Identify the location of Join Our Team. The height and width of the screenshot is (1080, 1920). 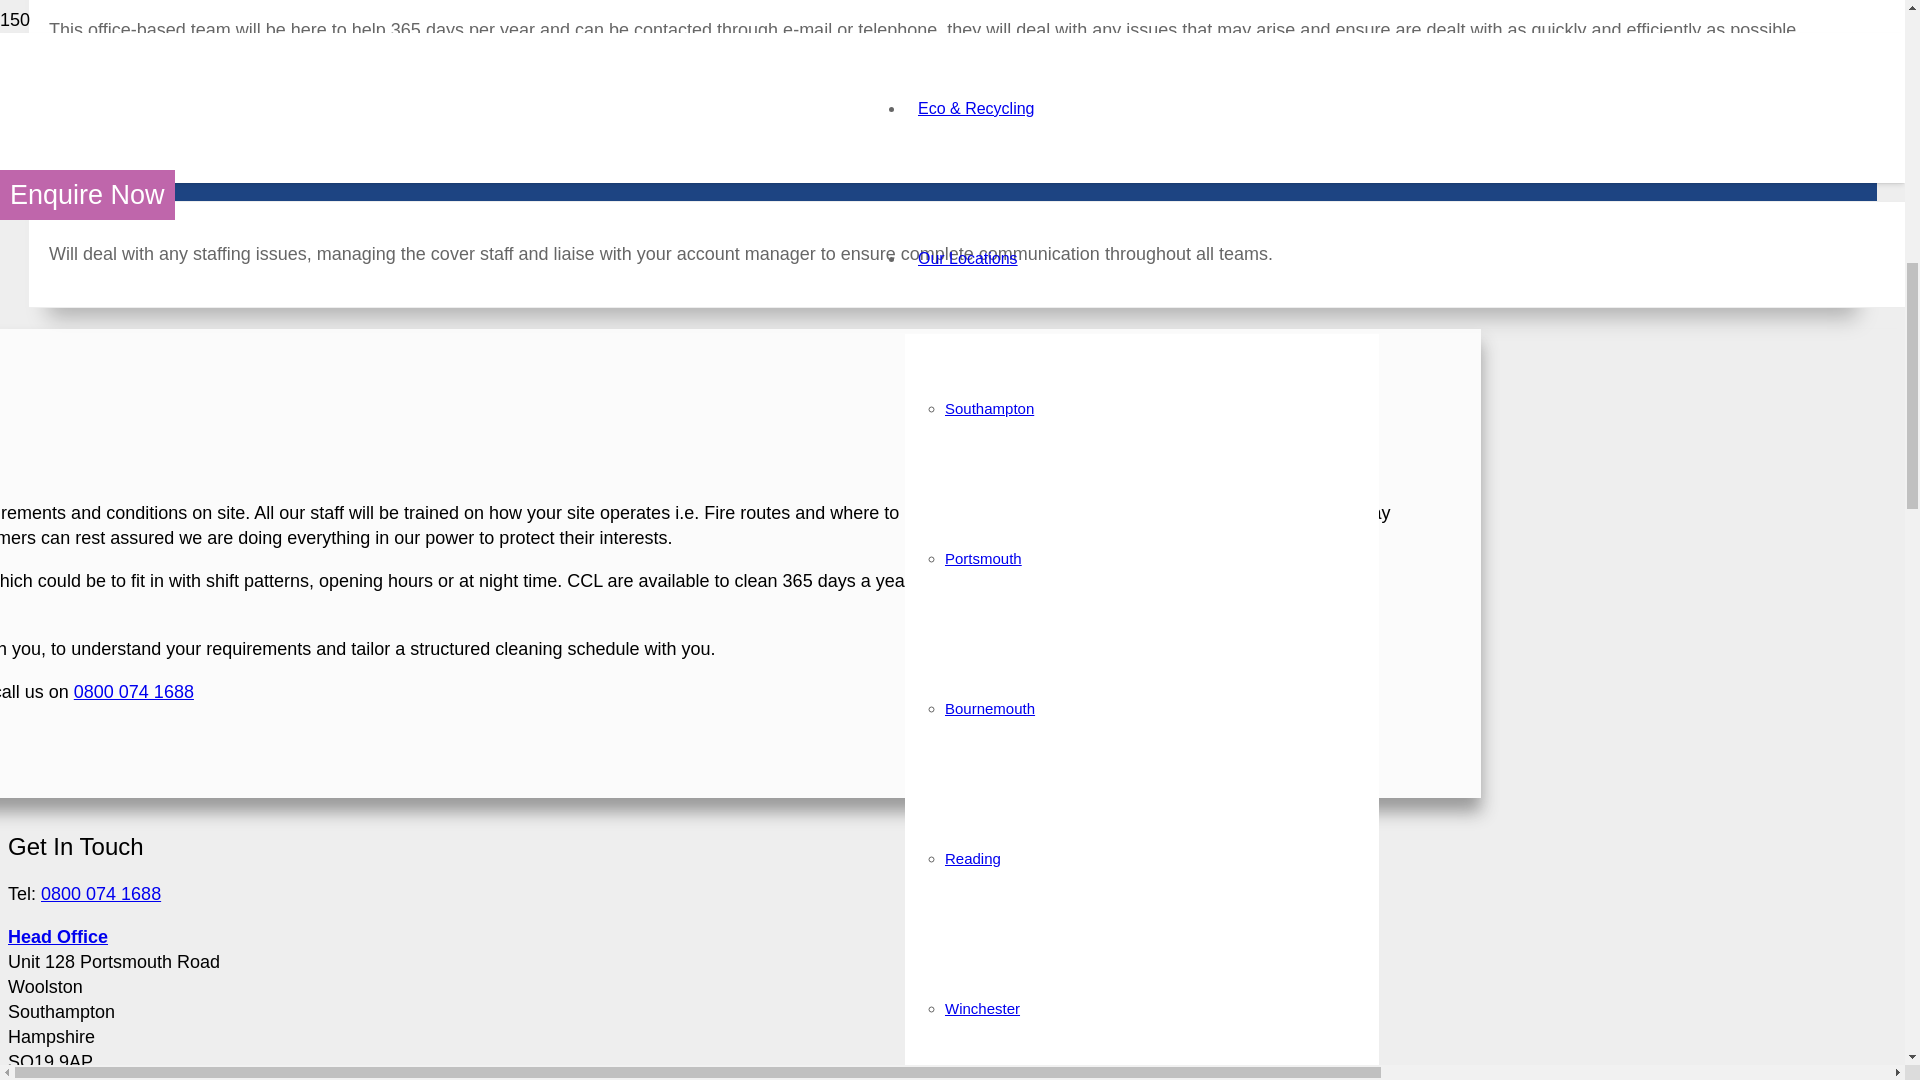
(993, 528).